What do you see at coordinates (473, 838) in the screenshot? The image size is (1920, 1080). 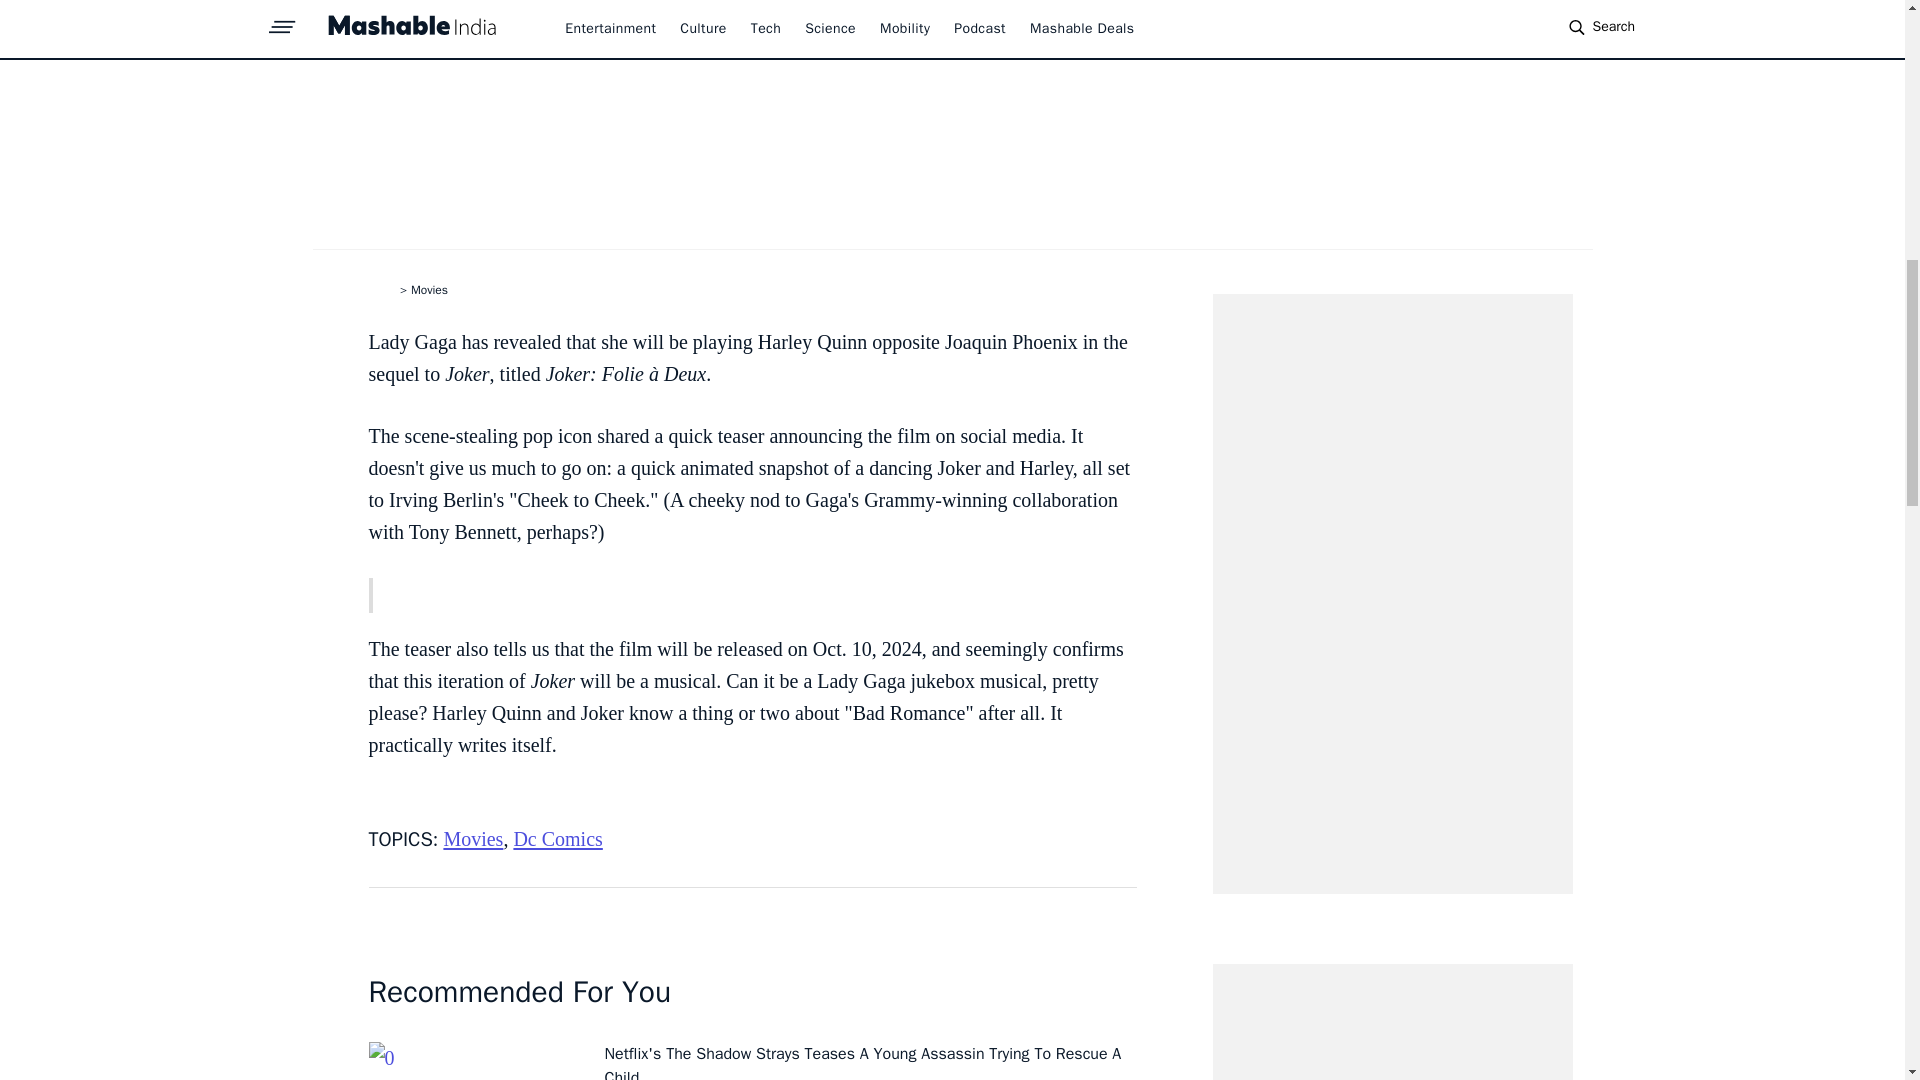 I see `Movies` at bounding box center [473, 838].